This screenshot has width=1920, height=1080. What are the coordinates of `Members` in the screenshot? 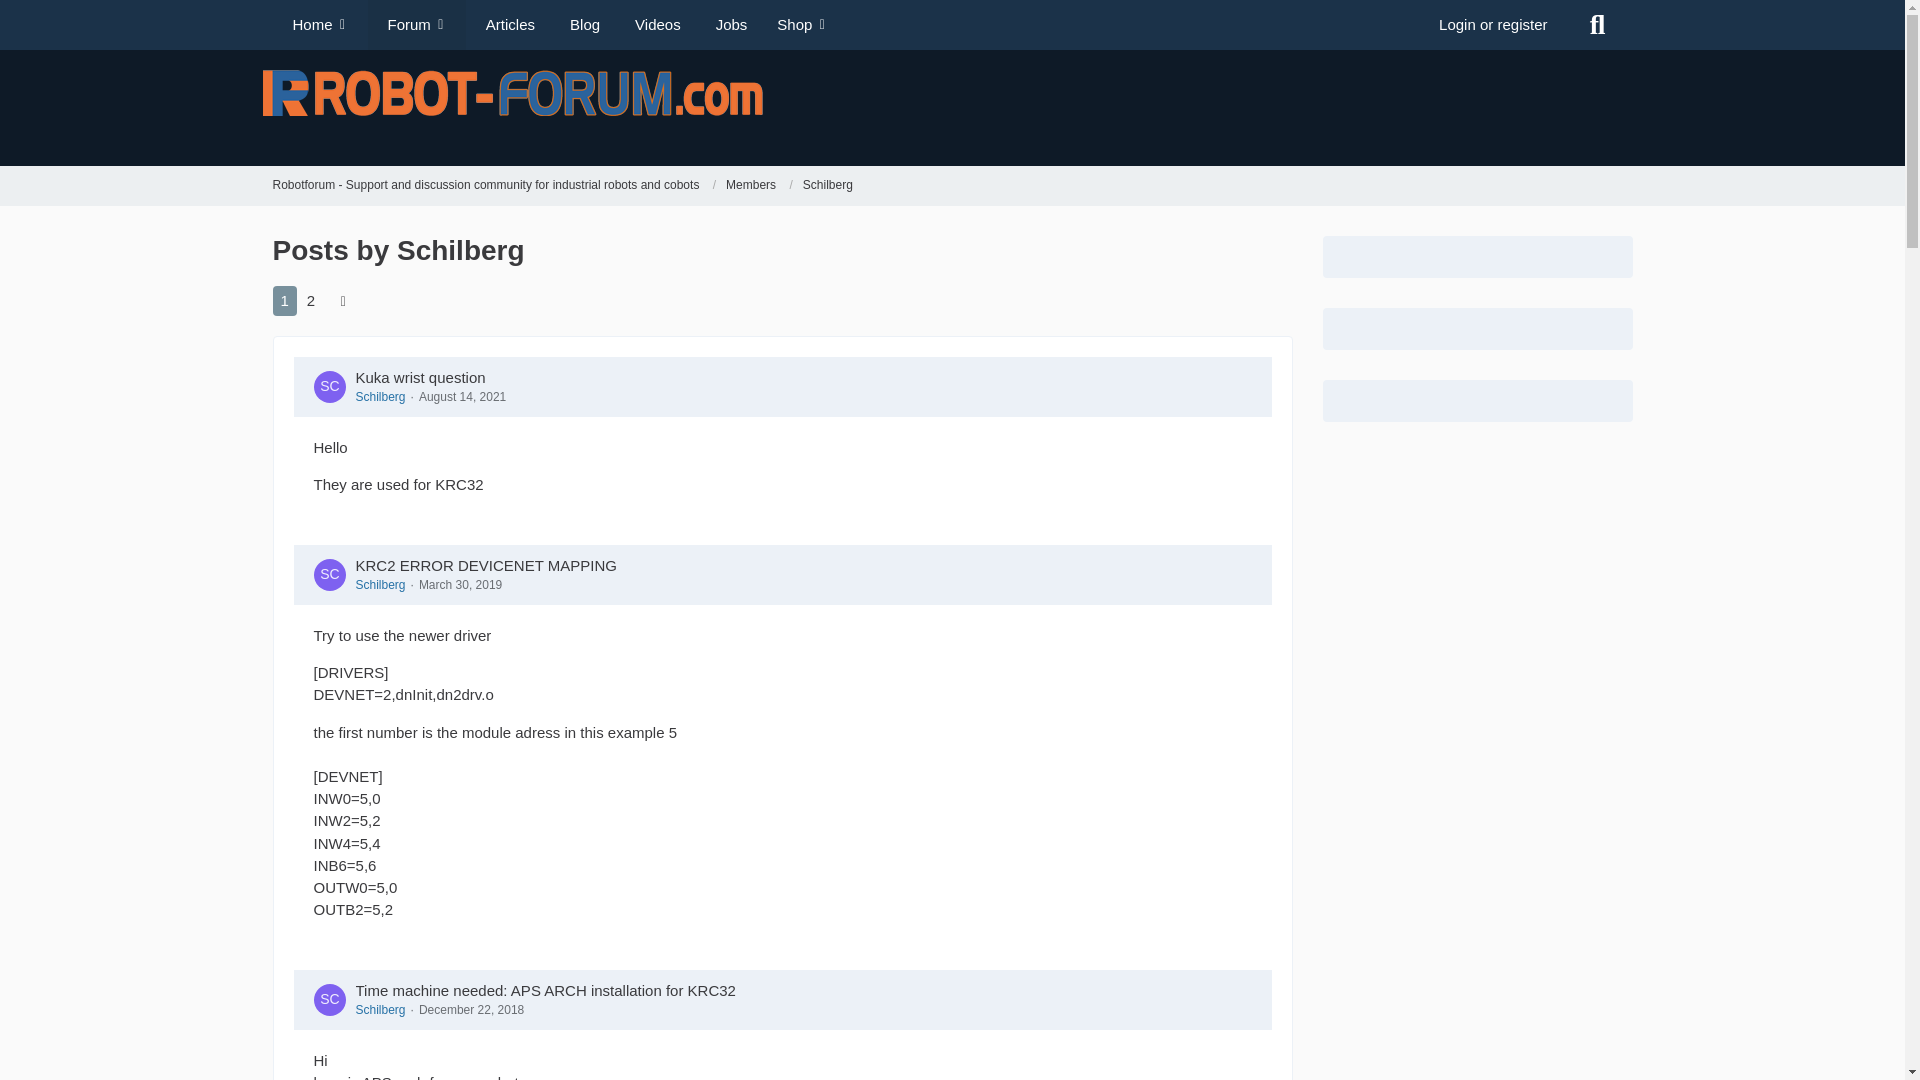 It's located at (750, 186).